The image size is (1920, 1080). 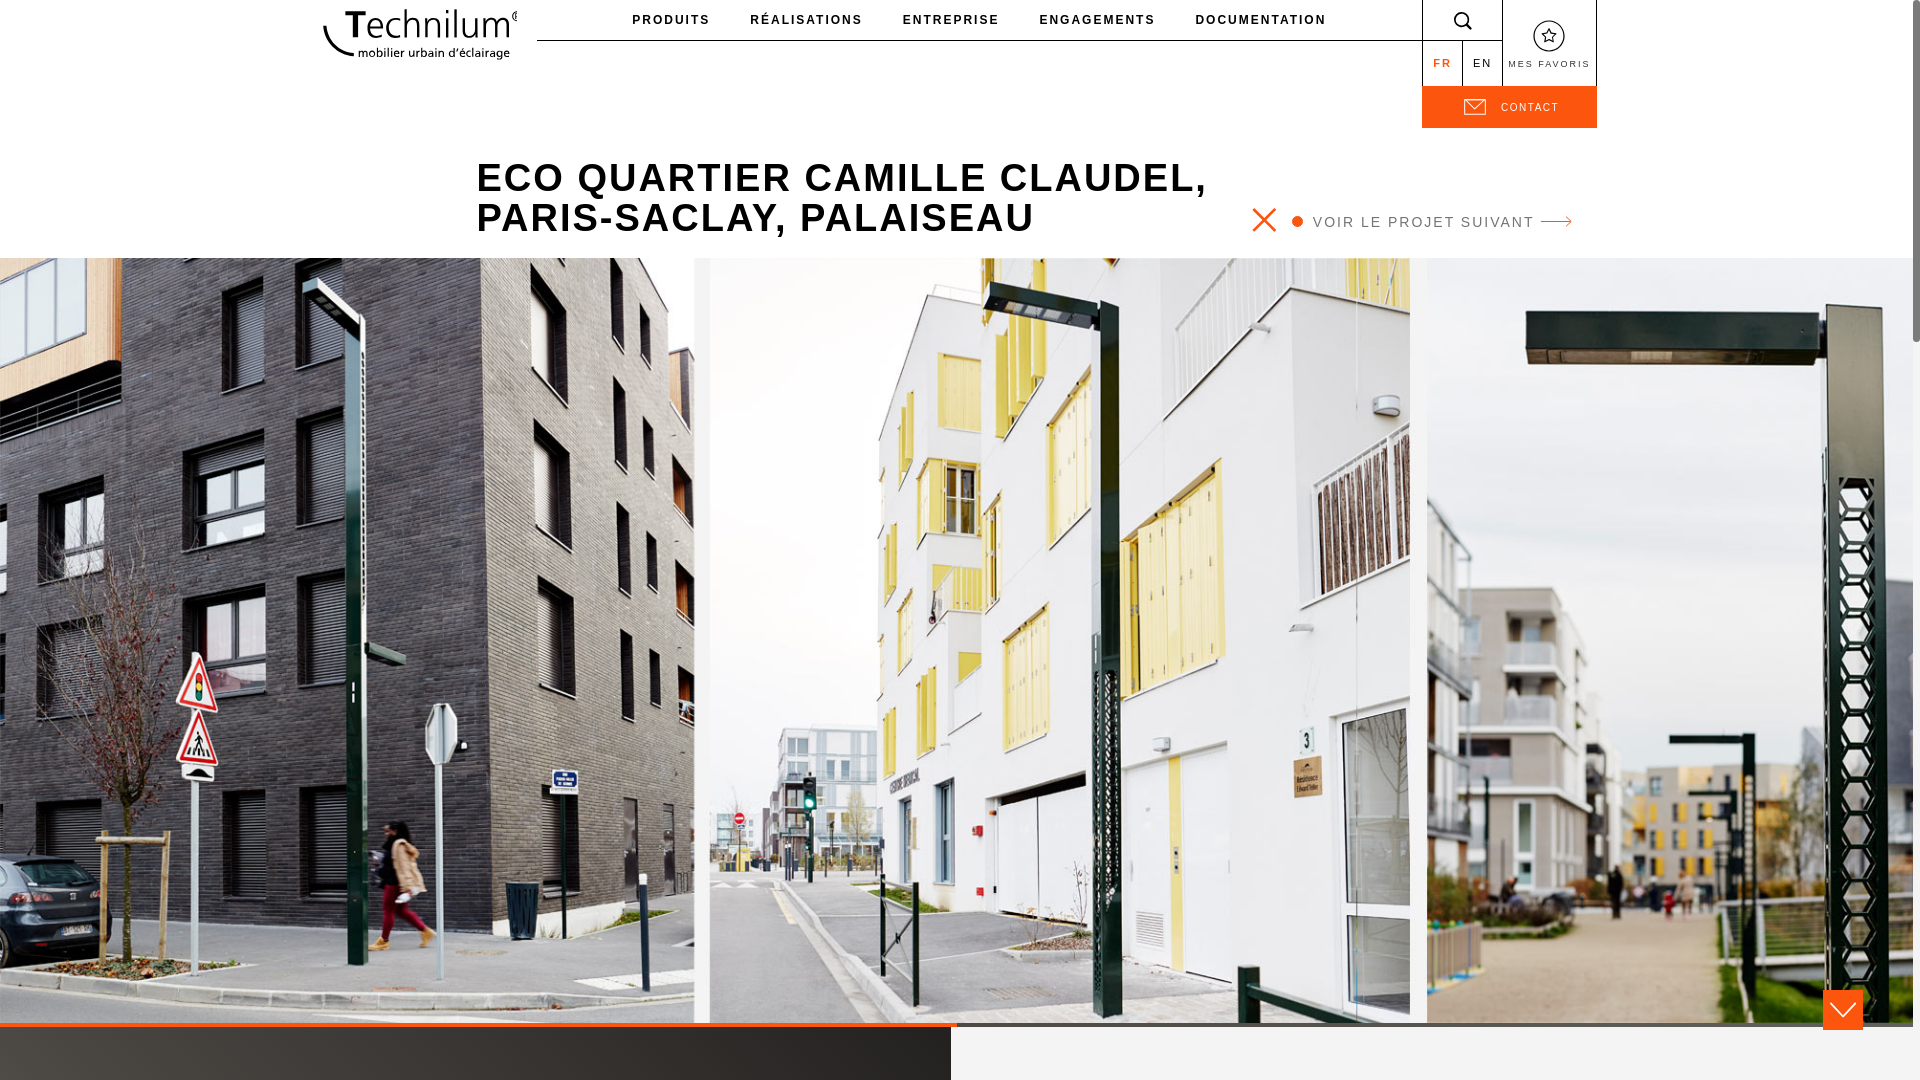 I want to click on Scroll down, so click(x=1842, y=1010).